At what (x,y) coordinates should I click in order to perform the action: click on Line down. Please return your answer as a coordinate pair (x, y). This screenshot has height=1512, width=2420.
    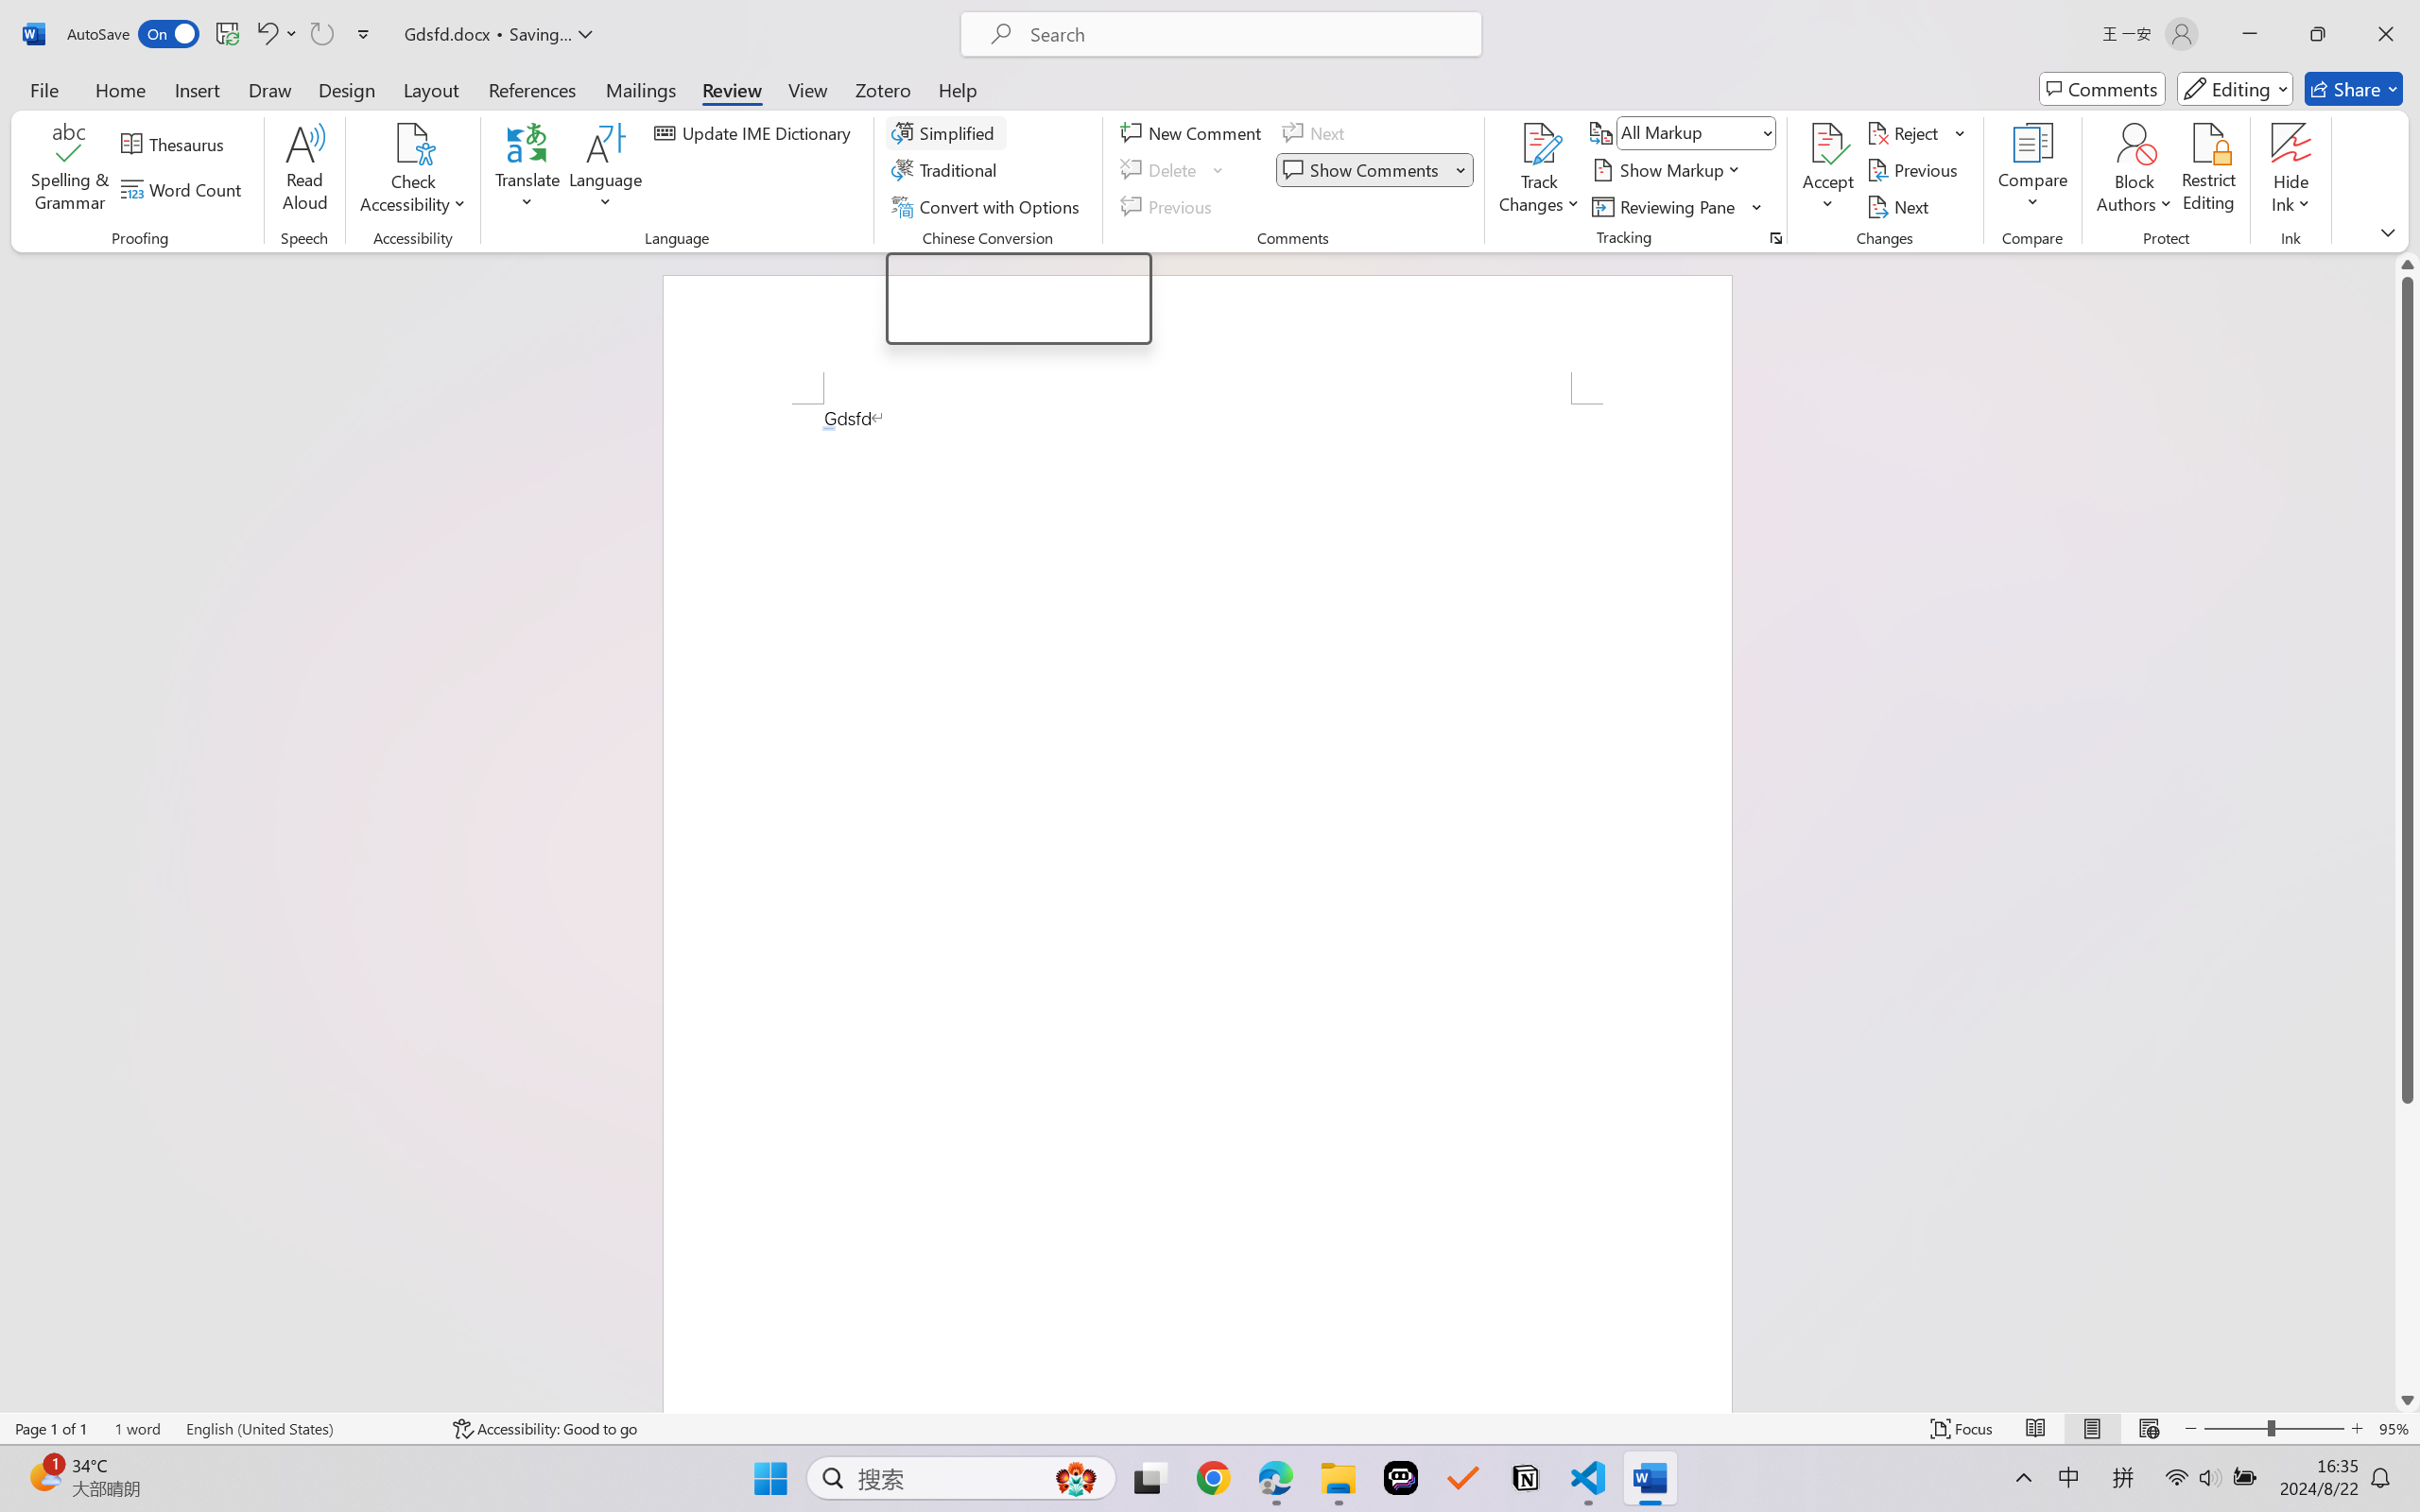
    Looking at the image, I should click on (2408, 1400).